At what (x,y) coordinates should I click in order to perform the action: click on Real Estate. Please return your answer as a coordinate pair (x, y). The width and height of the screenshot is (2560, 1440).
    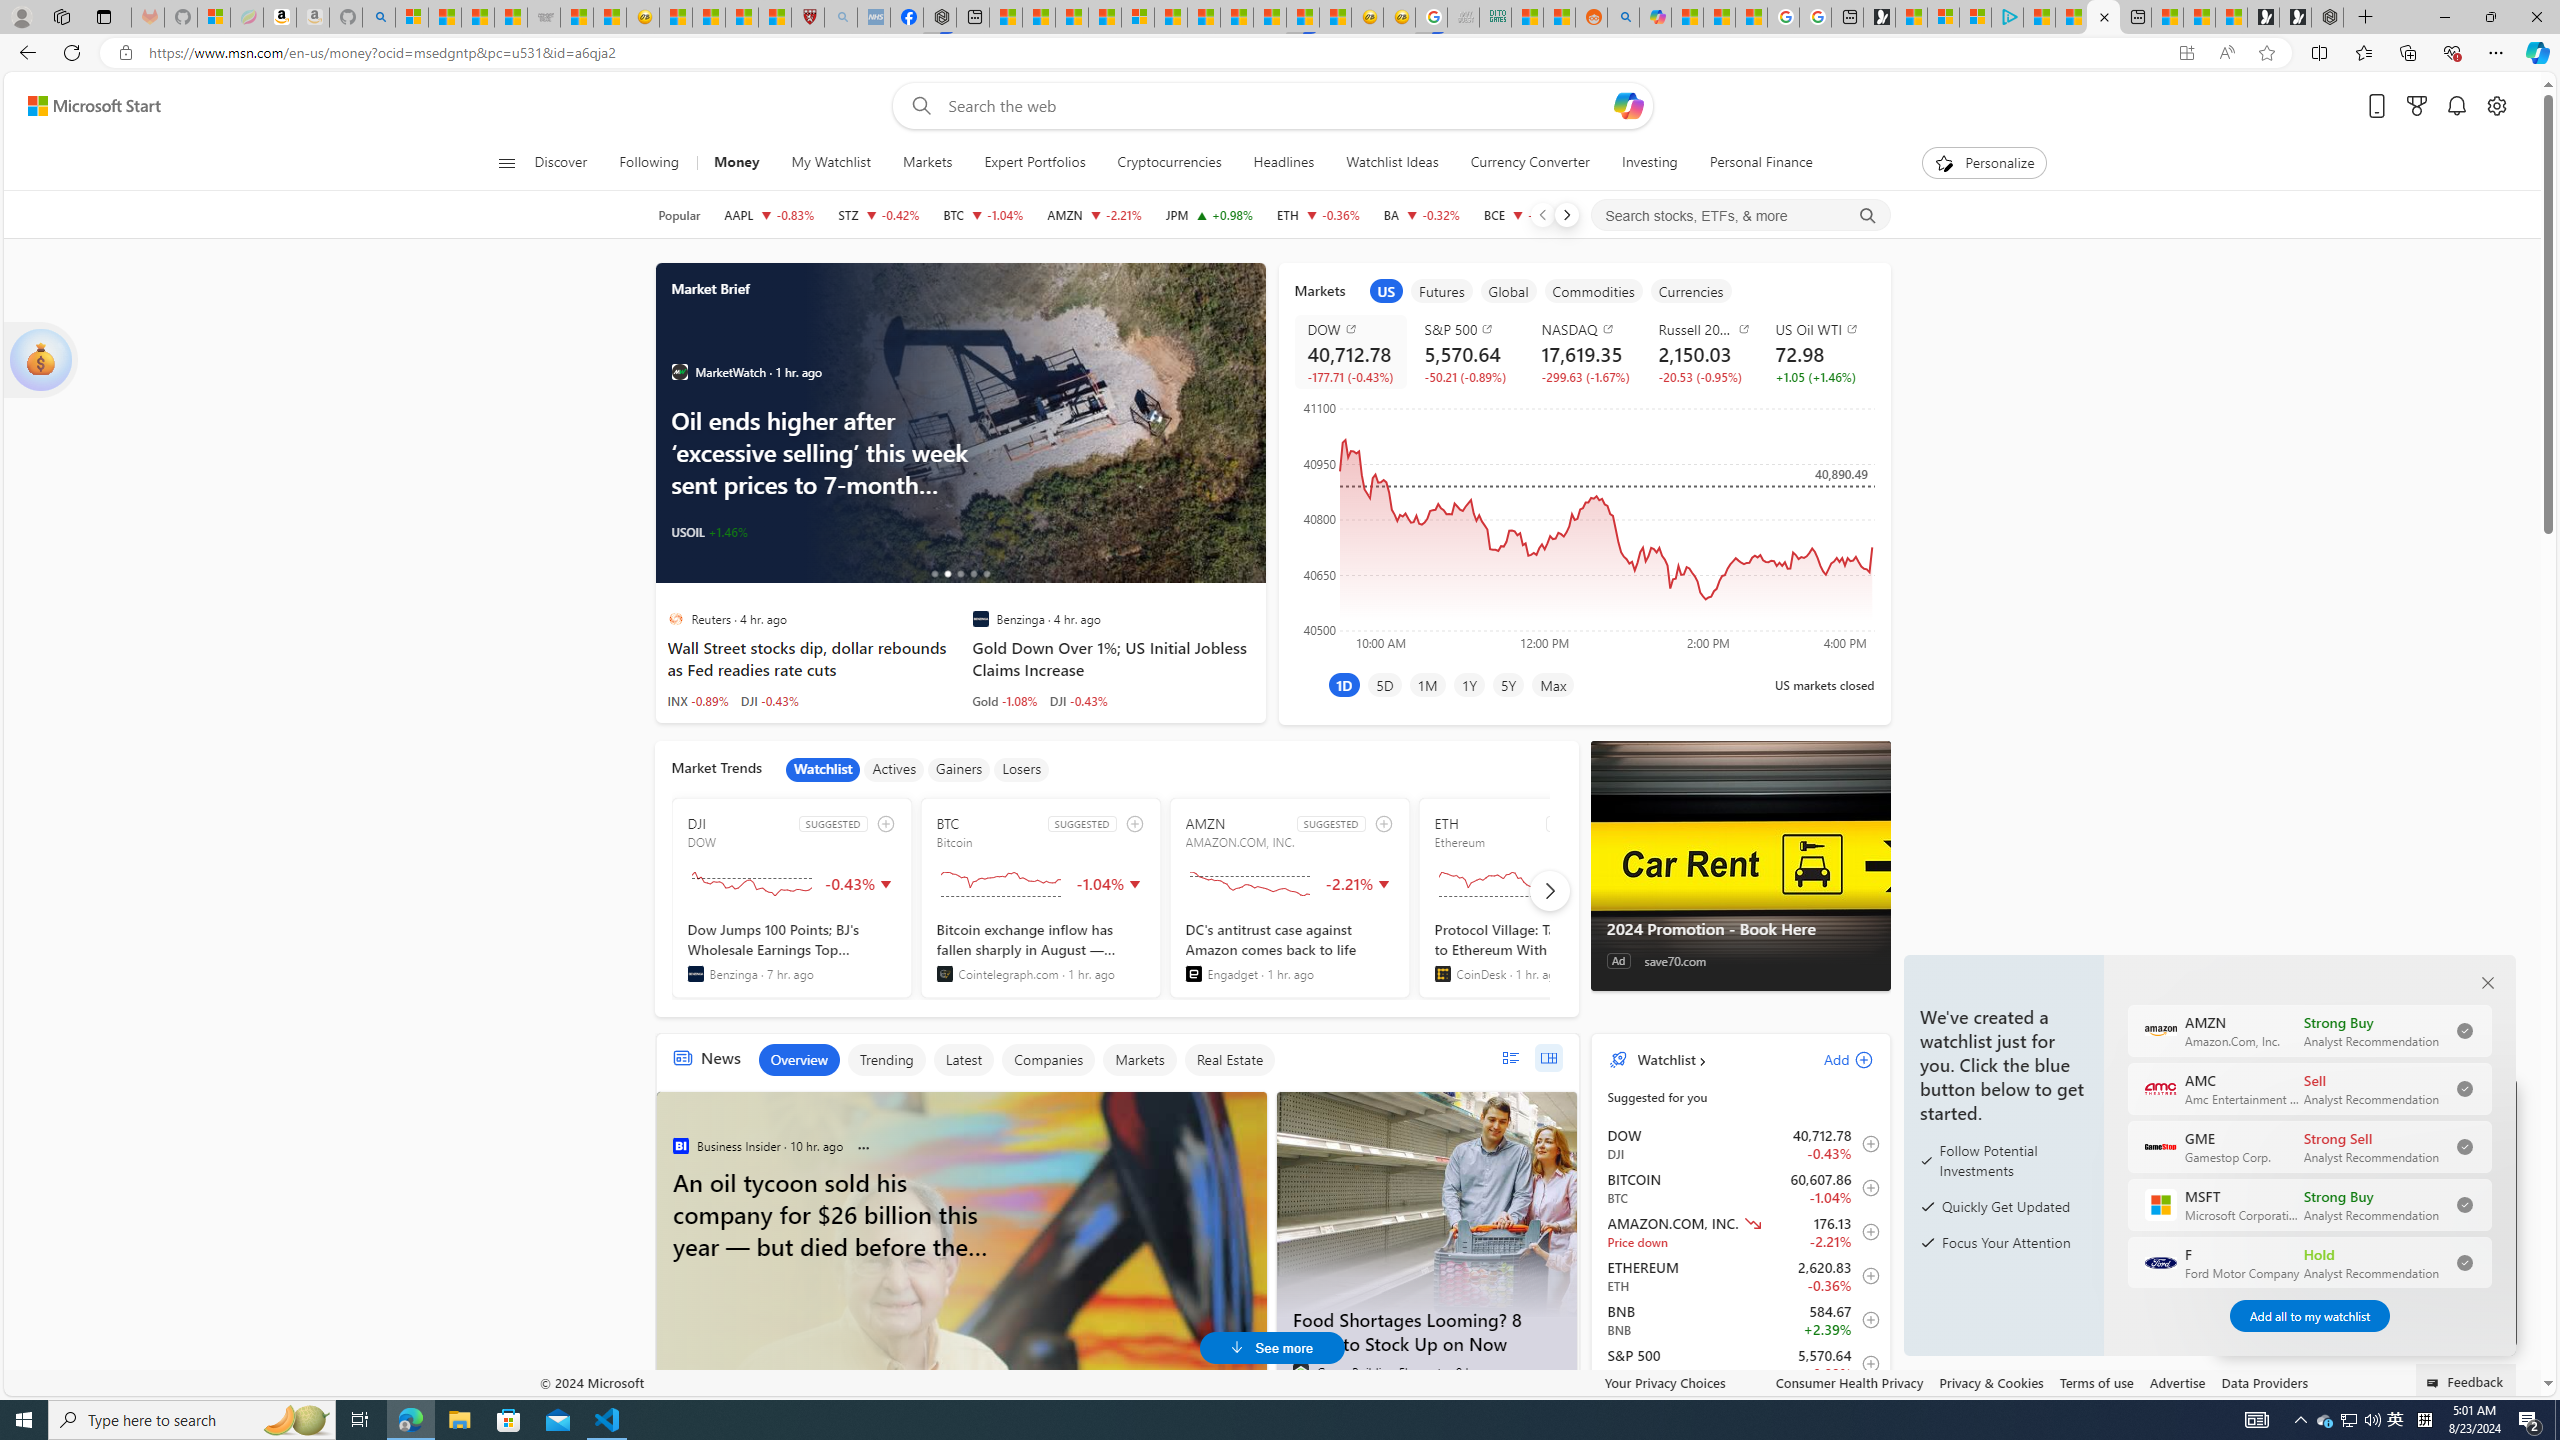
    Looking at the image, I should click on (1228, 1060).